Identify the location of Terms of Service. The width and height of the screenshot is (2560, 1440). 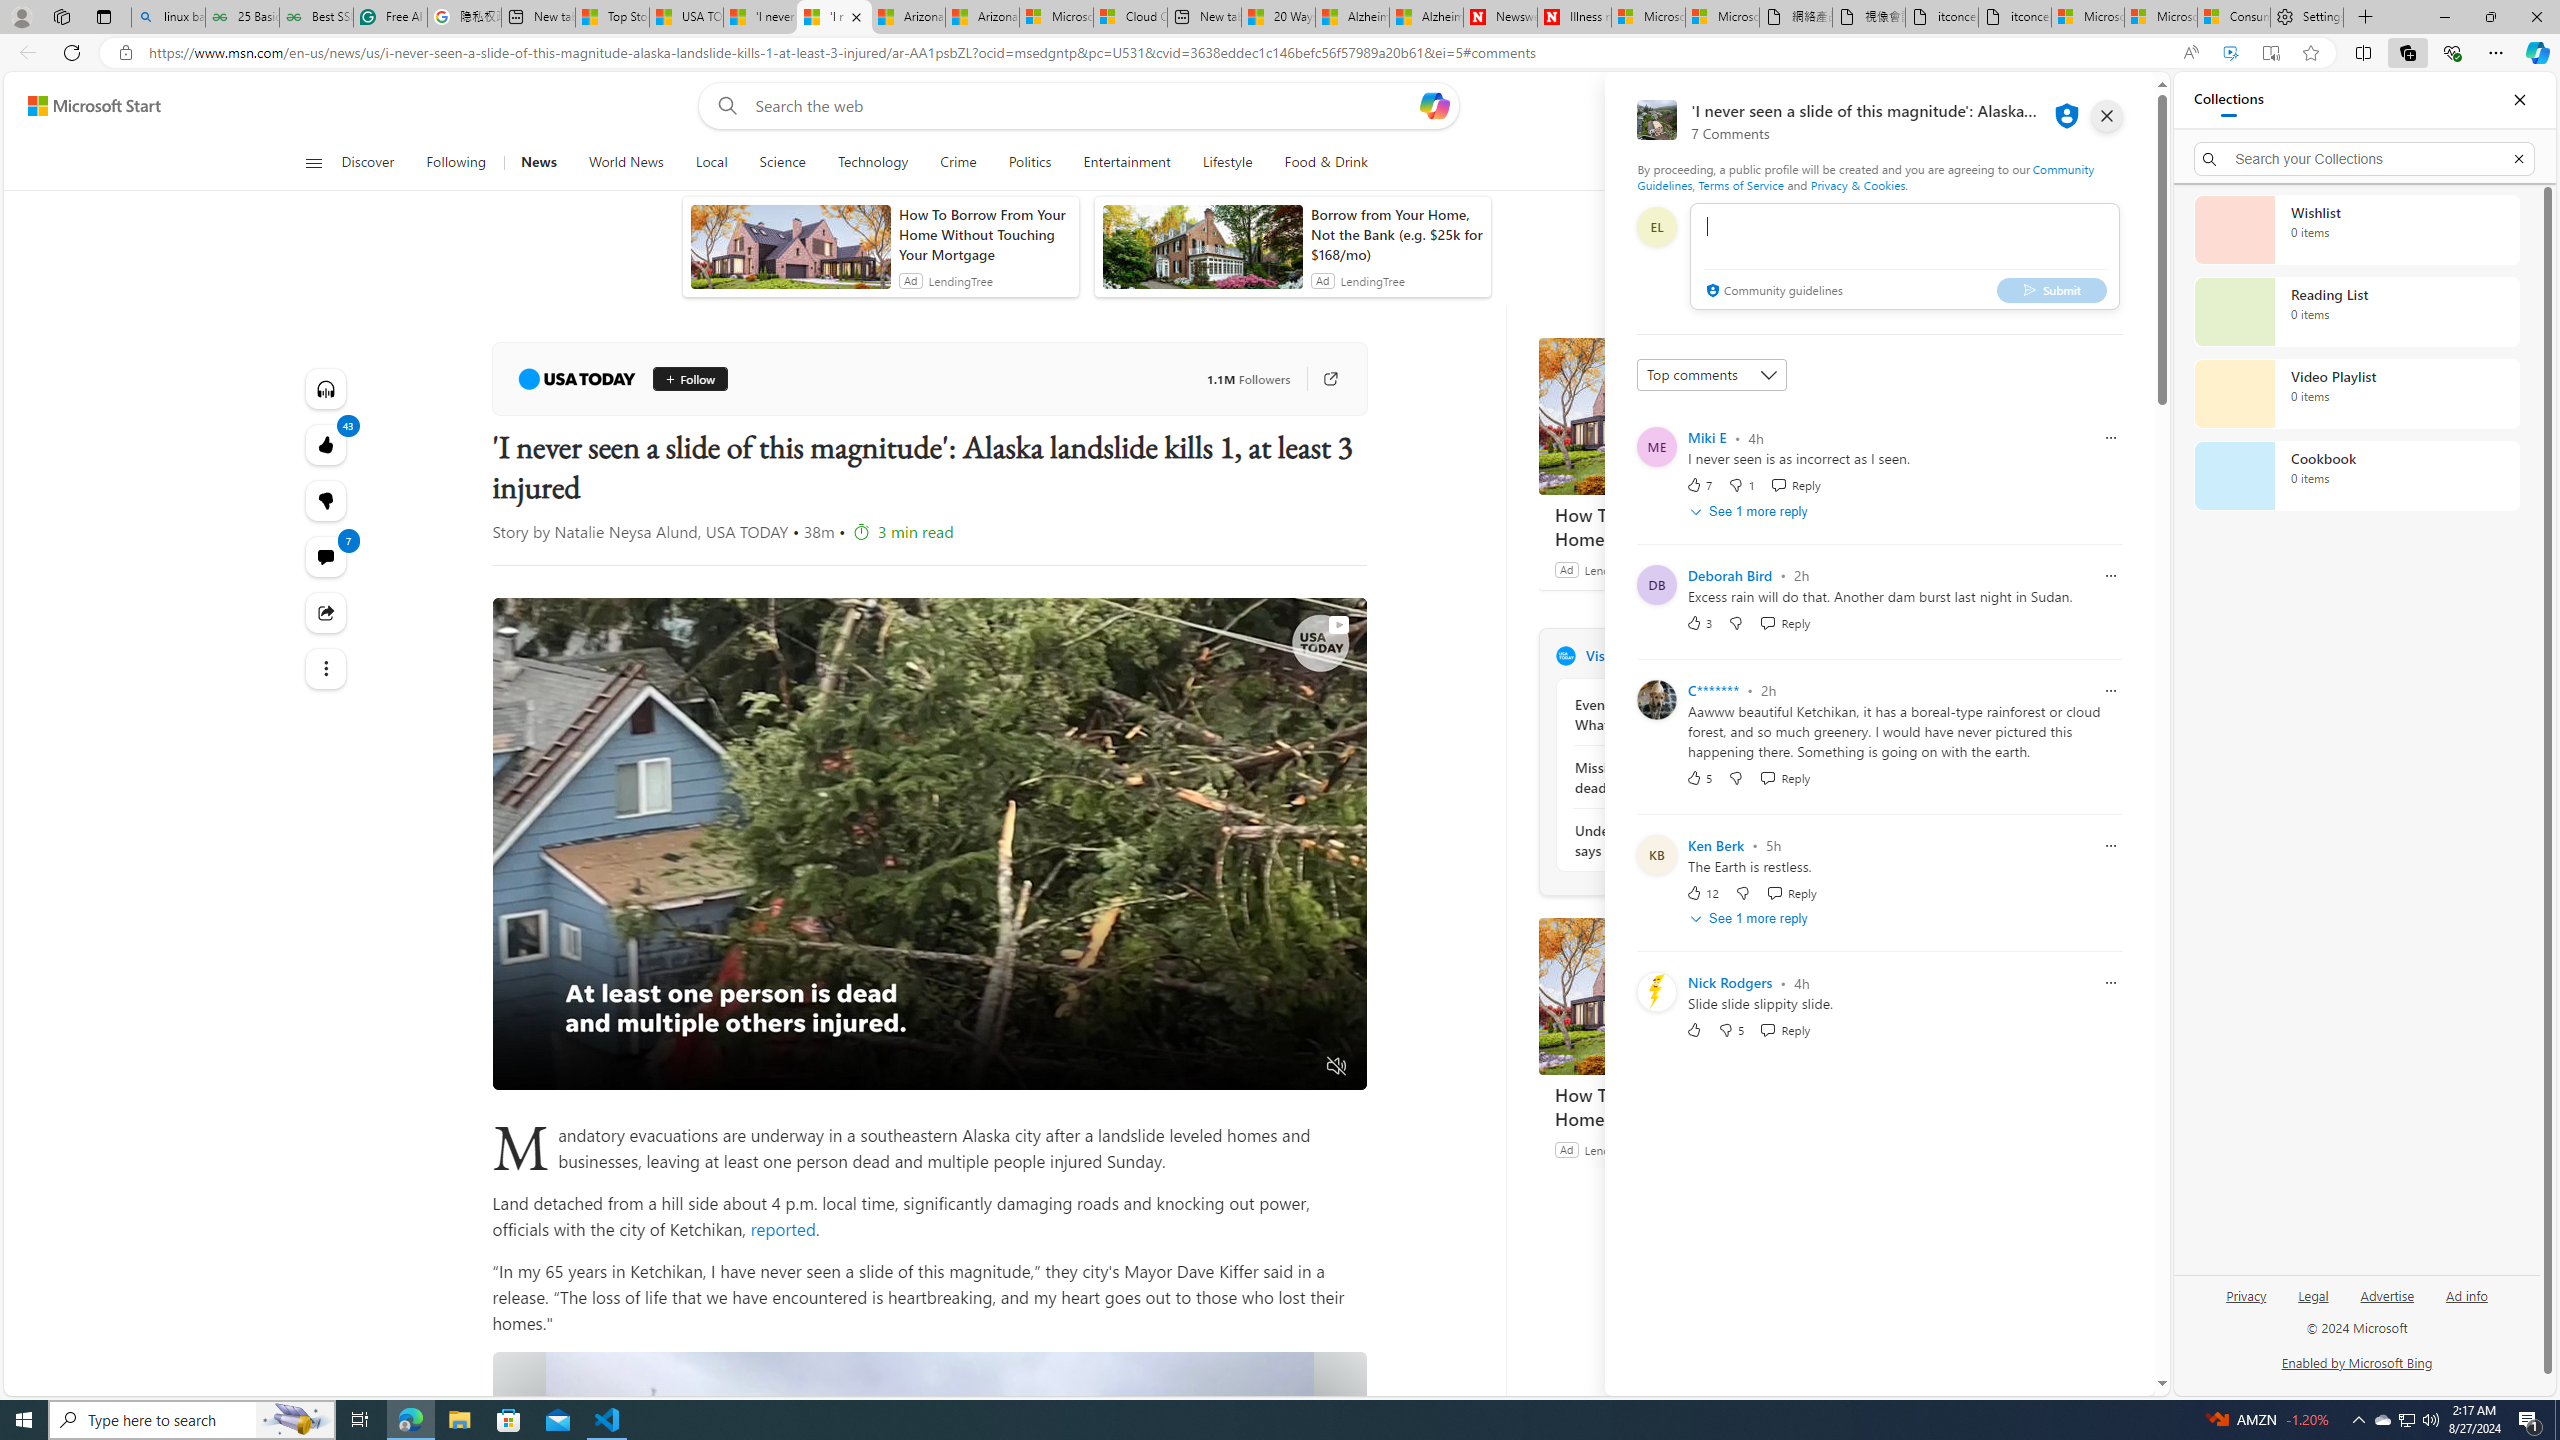
(1740, 184).